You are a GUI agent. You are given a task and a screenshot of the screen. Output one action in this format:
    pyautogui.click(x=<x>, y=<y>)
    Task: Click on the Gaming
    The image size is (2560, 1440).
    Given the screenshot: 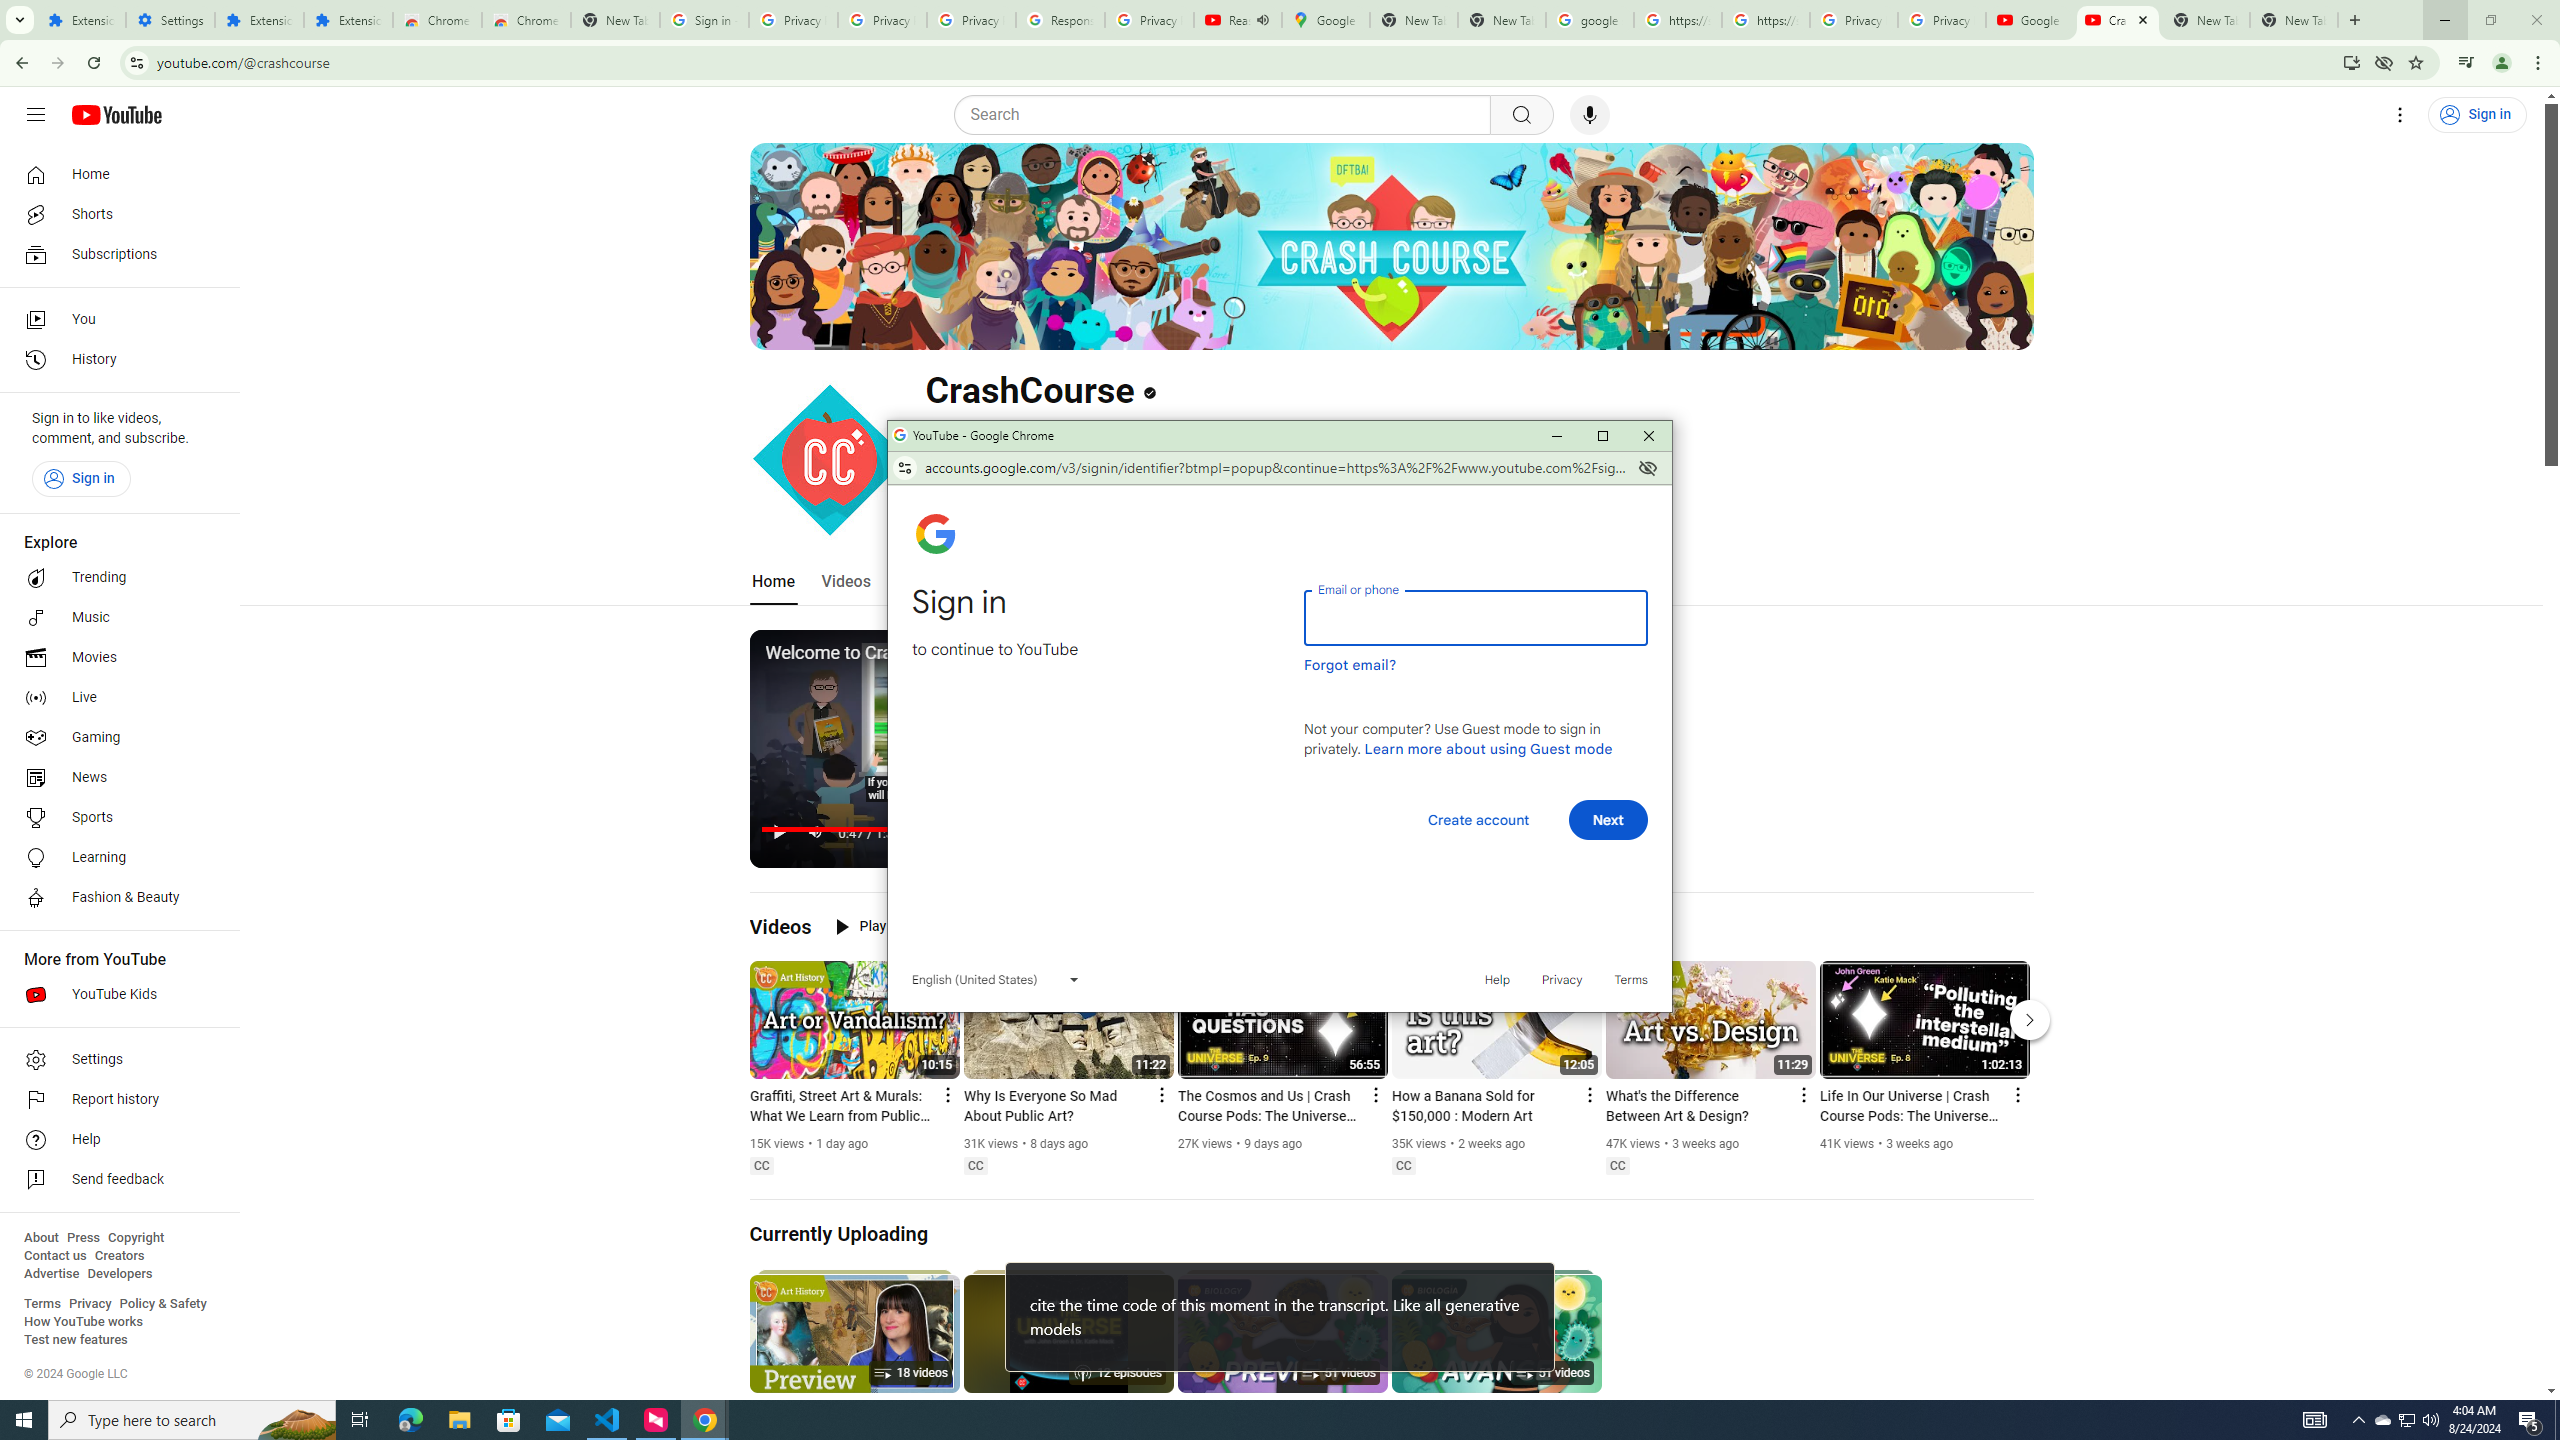 What is the action you would take?
    pyautogui.click(x=114, y=738)
    